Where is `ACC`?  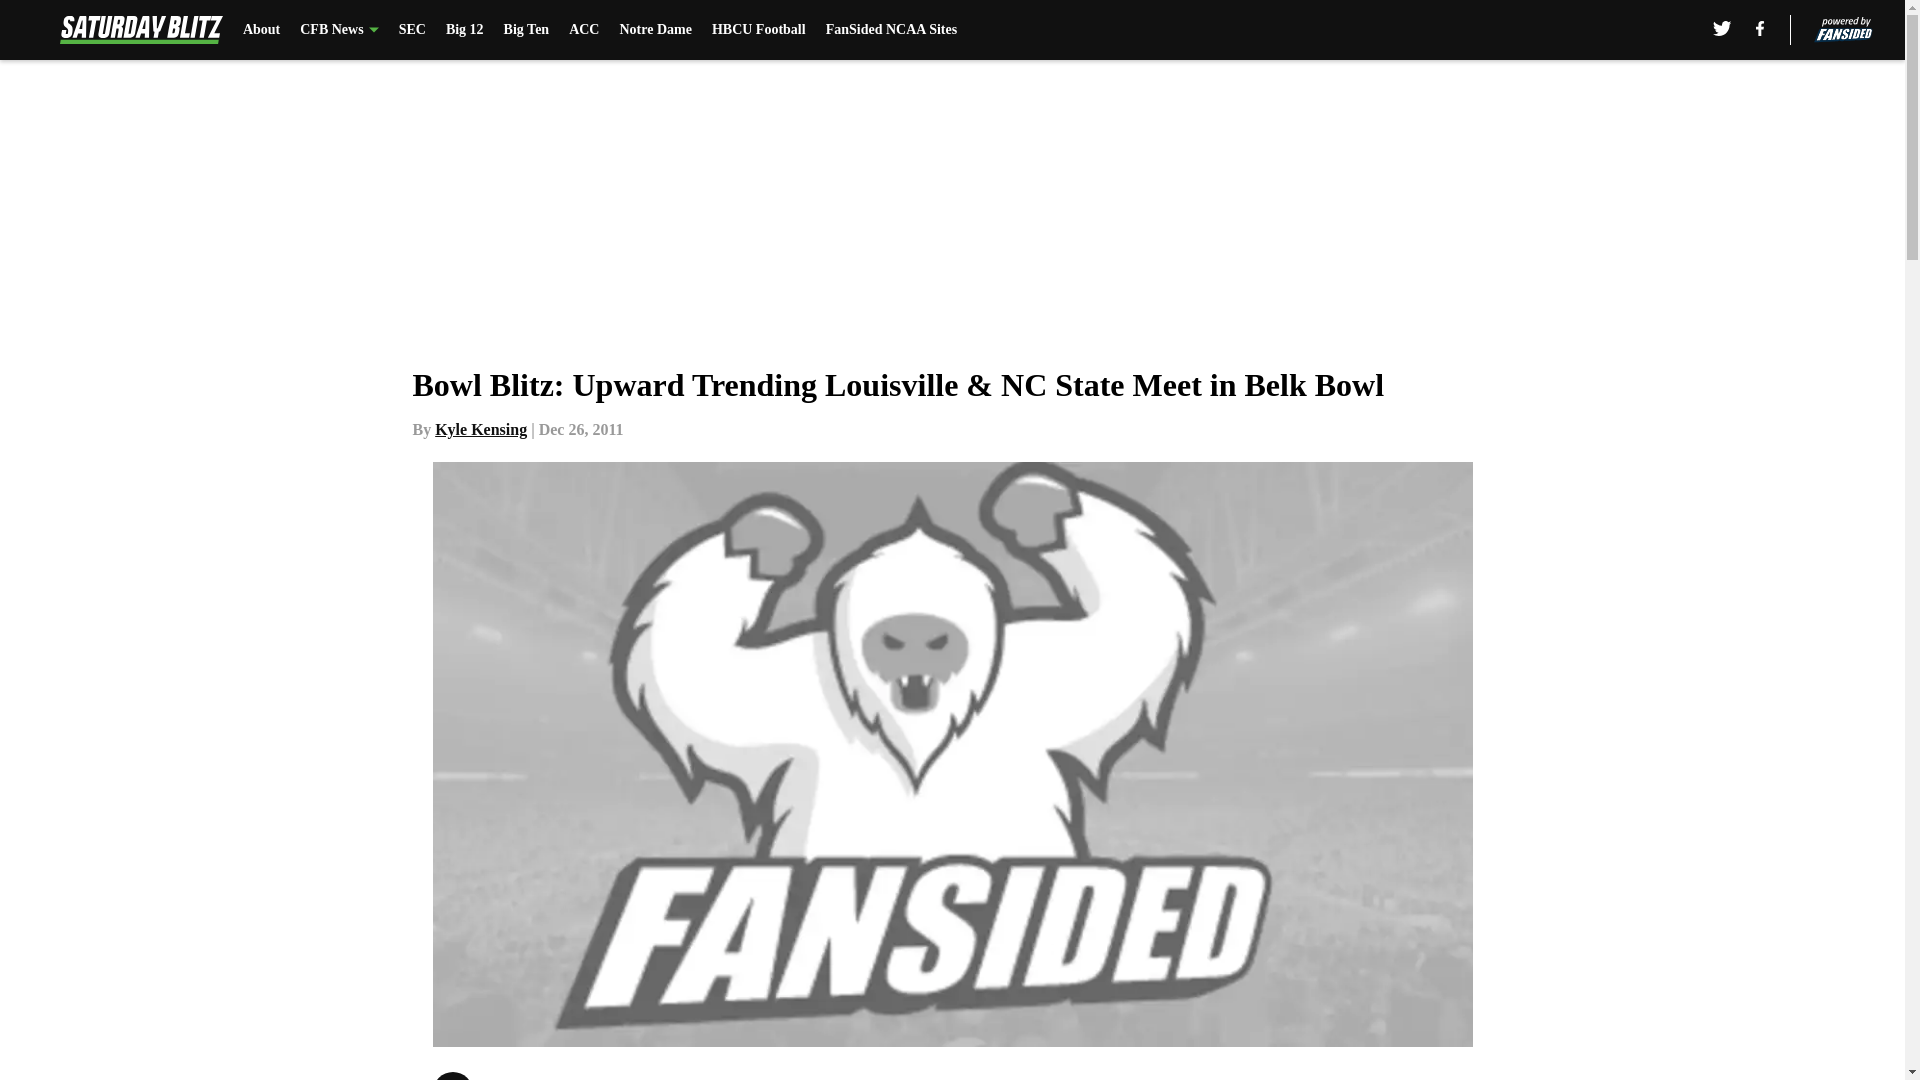 ACC is located at coordinates (584, 30).